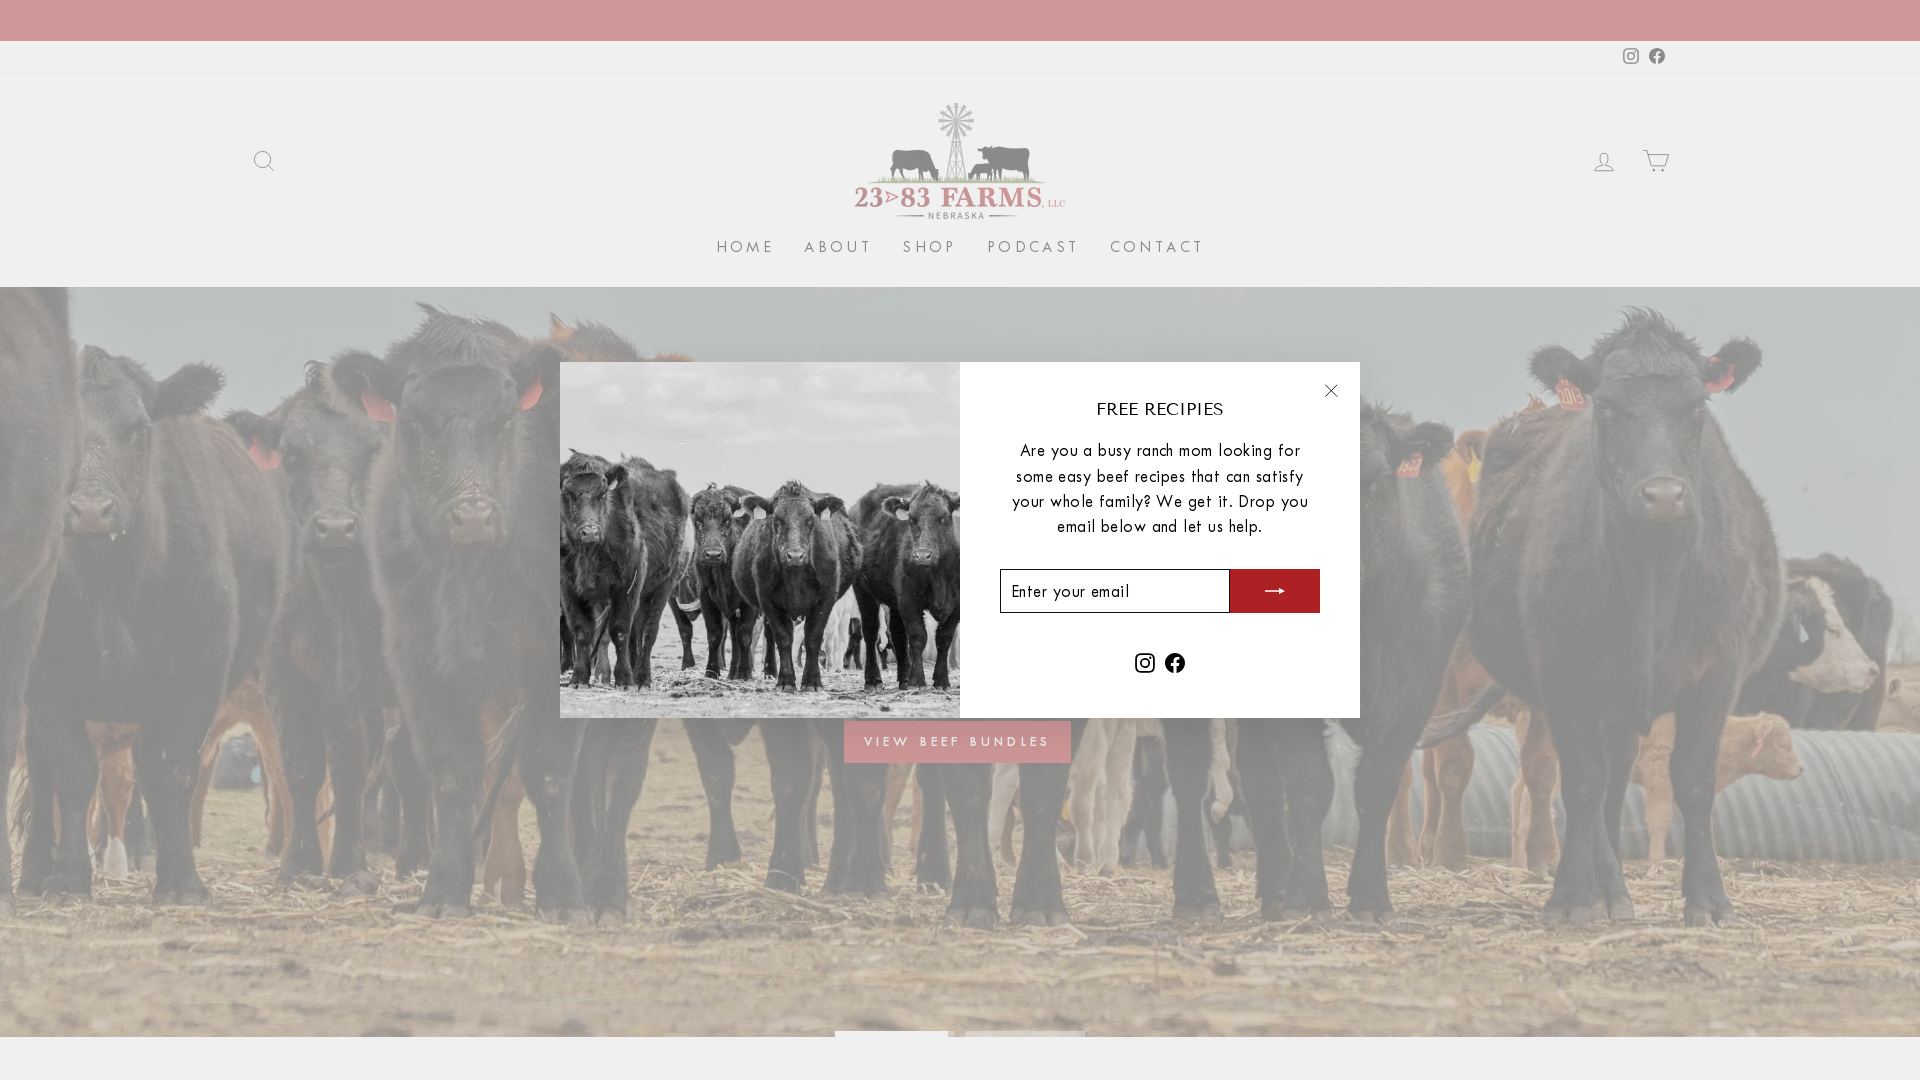 This screenshot has width=1920, height=1080. I want to click on SHOP, so click(930, 248).